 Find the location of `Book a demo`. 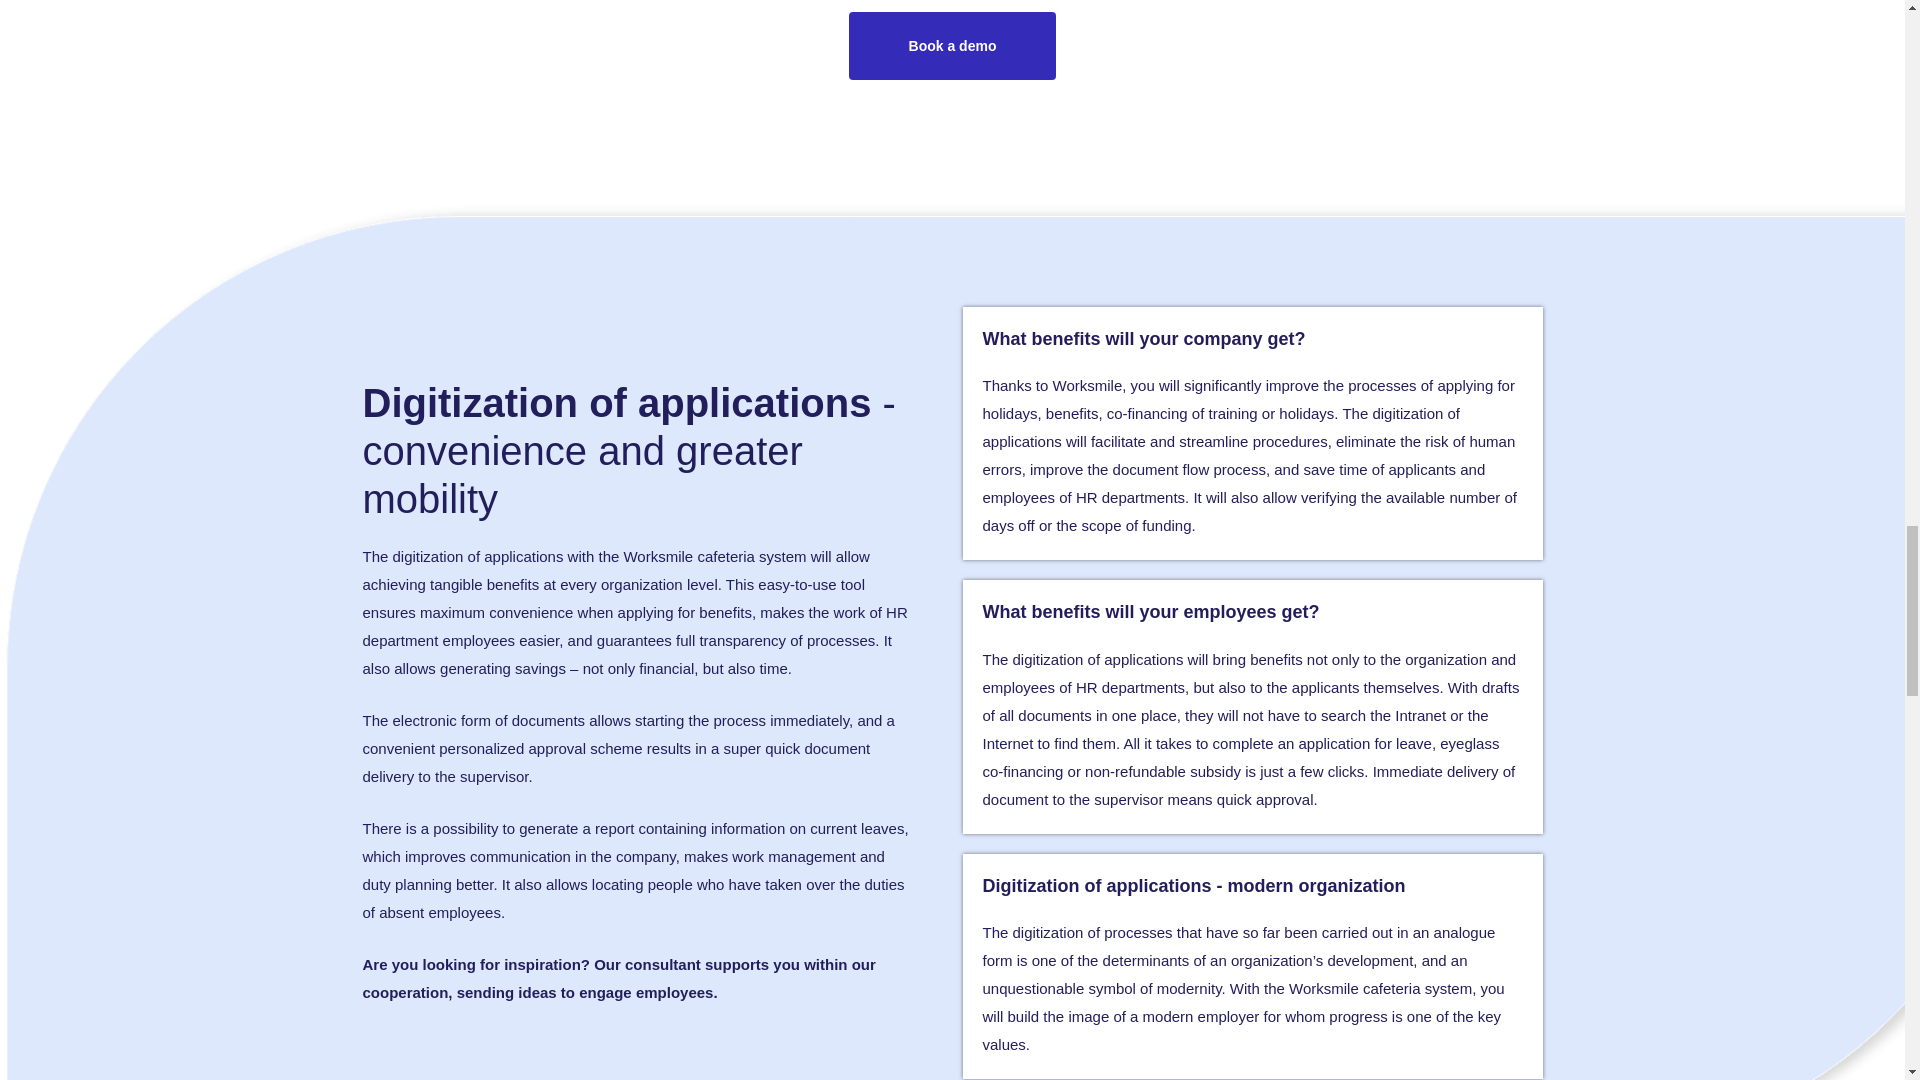

Book a demo is located at coordinates (952, 45).